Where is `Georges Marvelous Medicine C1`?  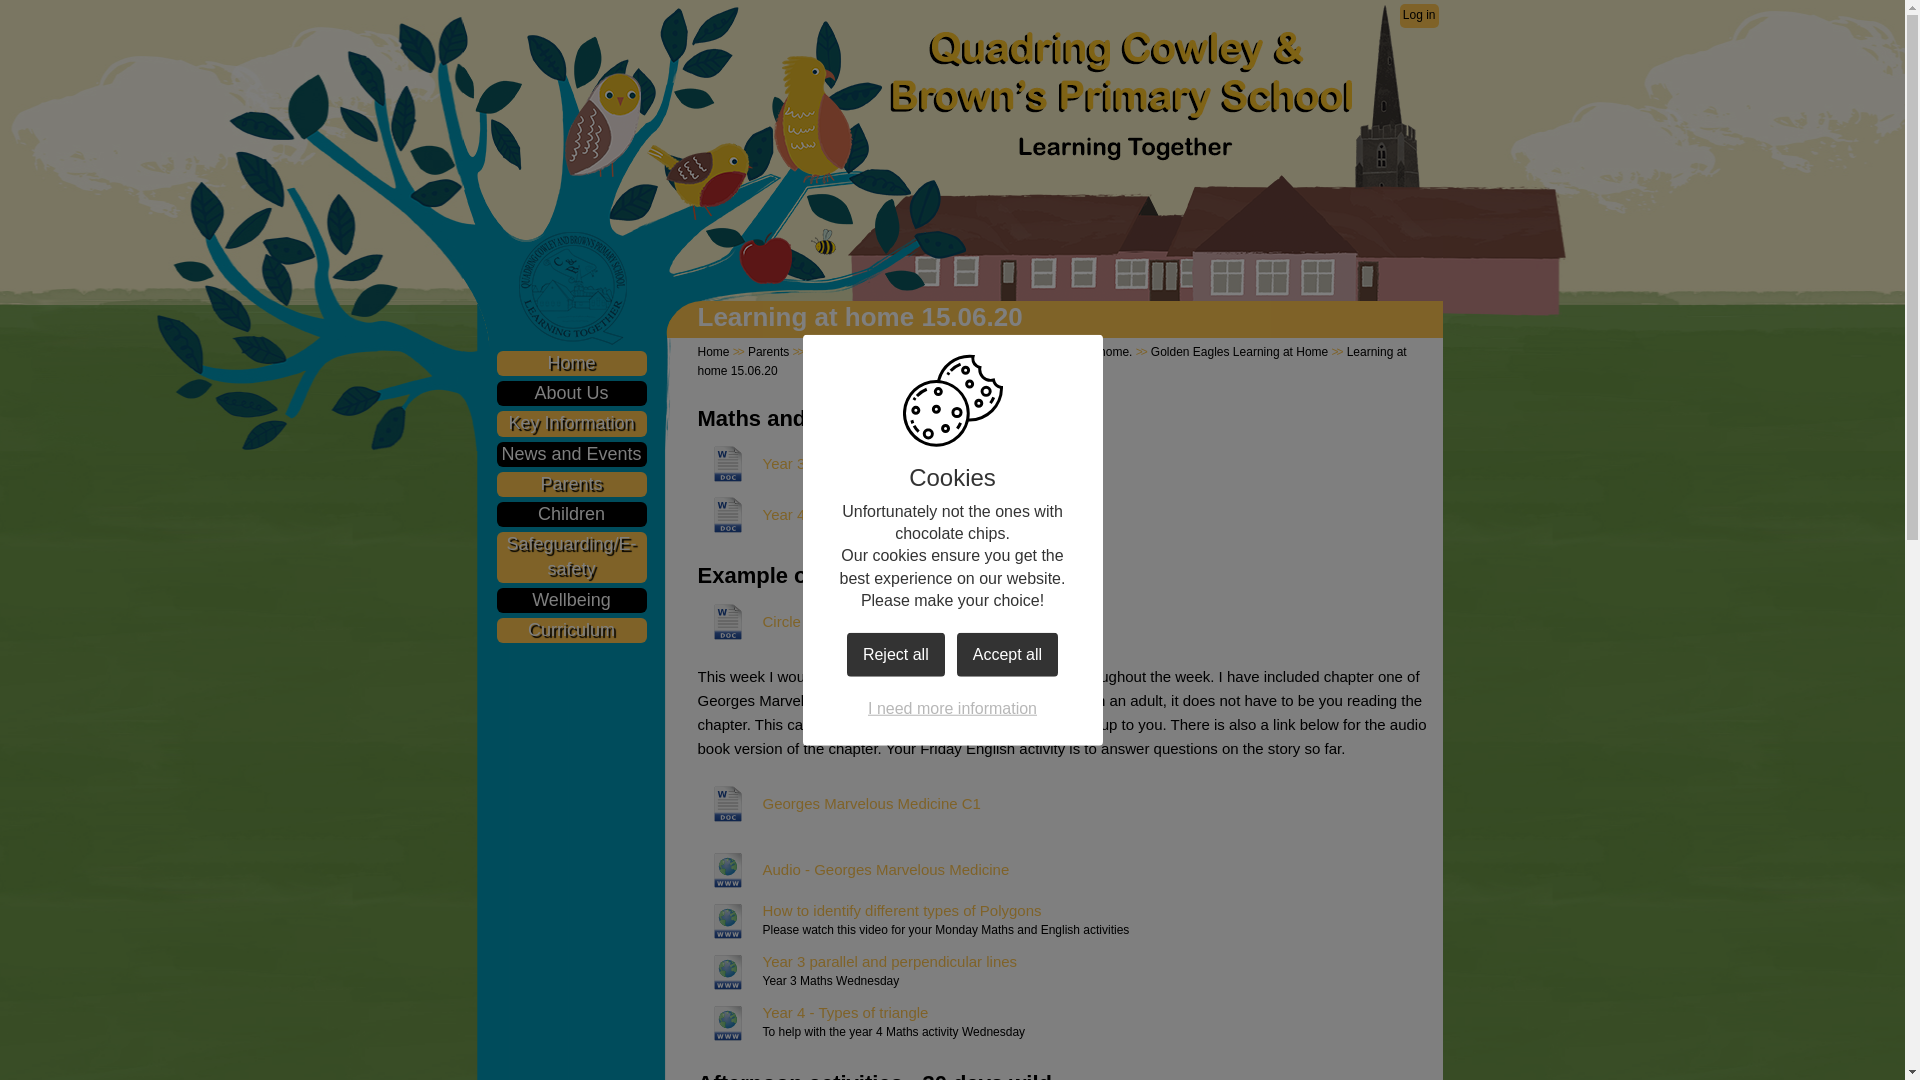
Georges Marvelous Medicine C1 is located at coordinates (840, 804).